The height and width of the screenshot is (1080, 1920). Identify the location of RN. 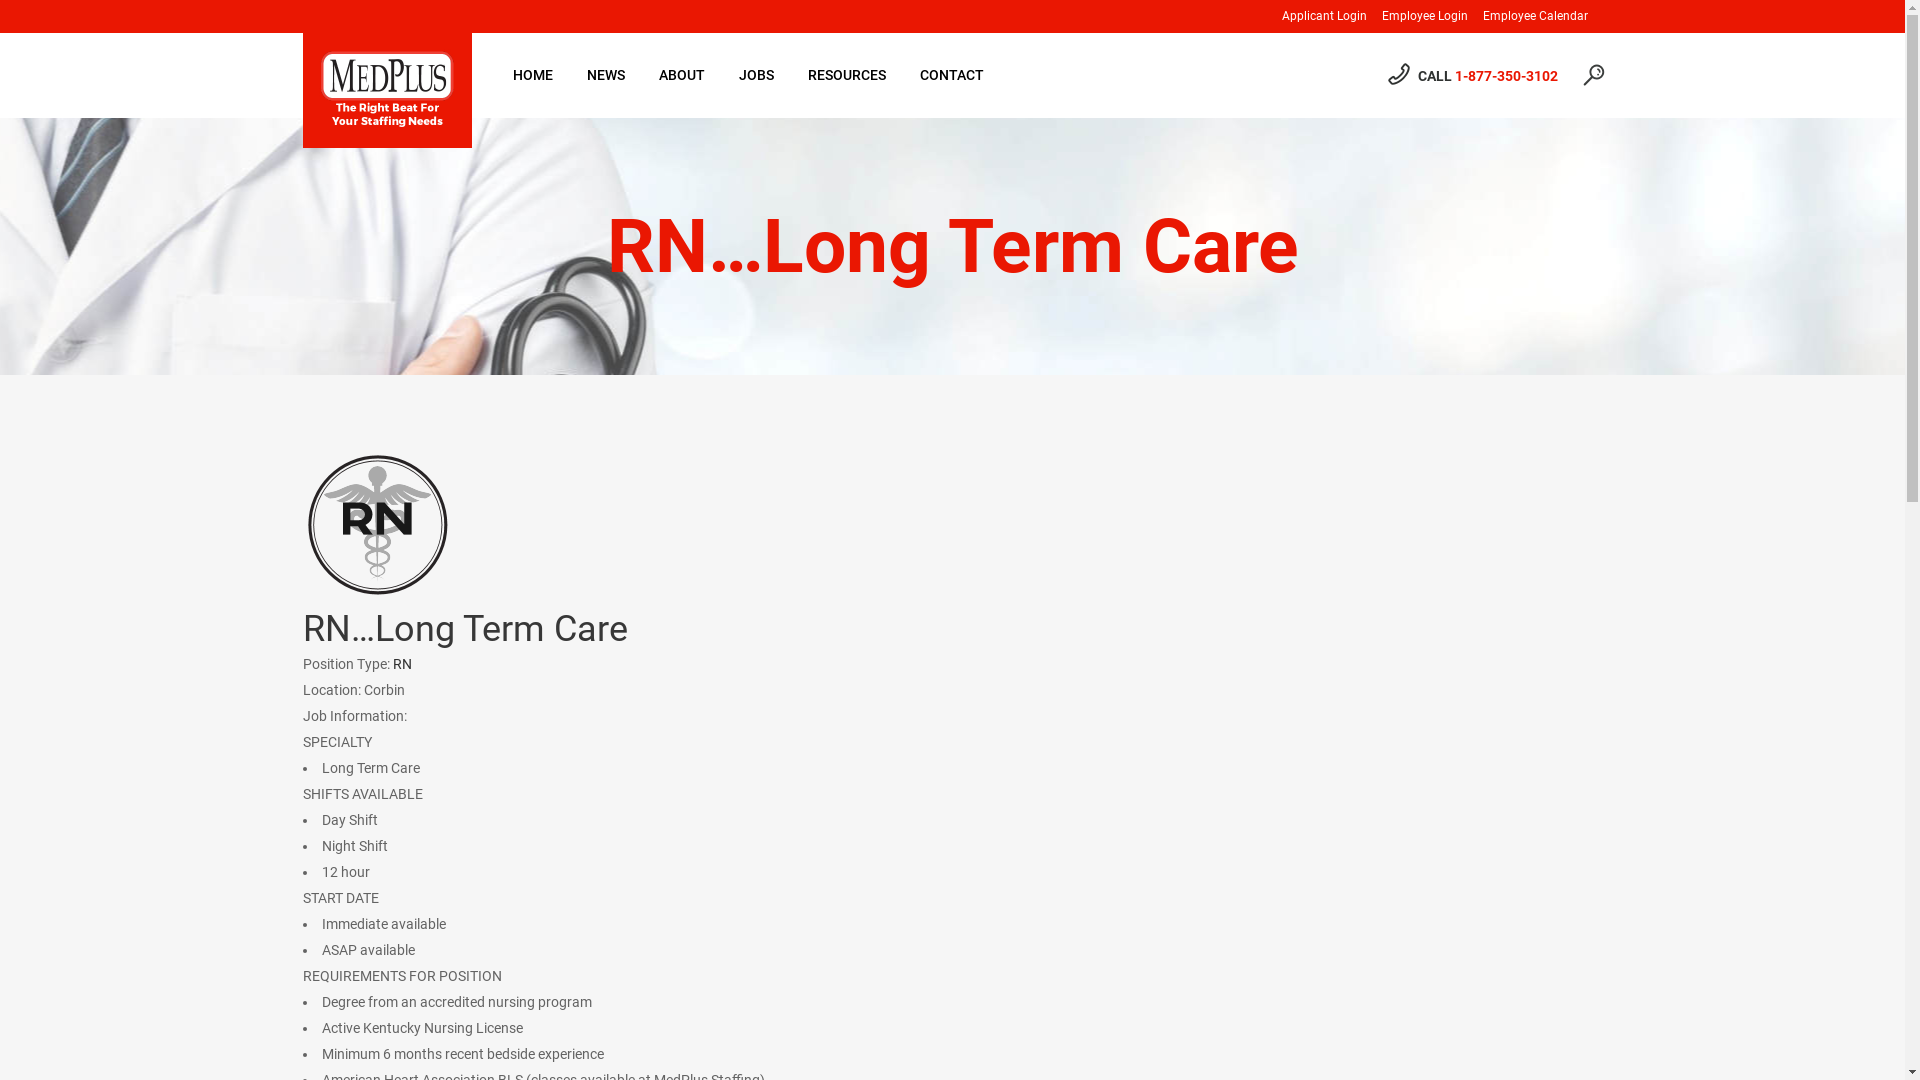
(377, 525).